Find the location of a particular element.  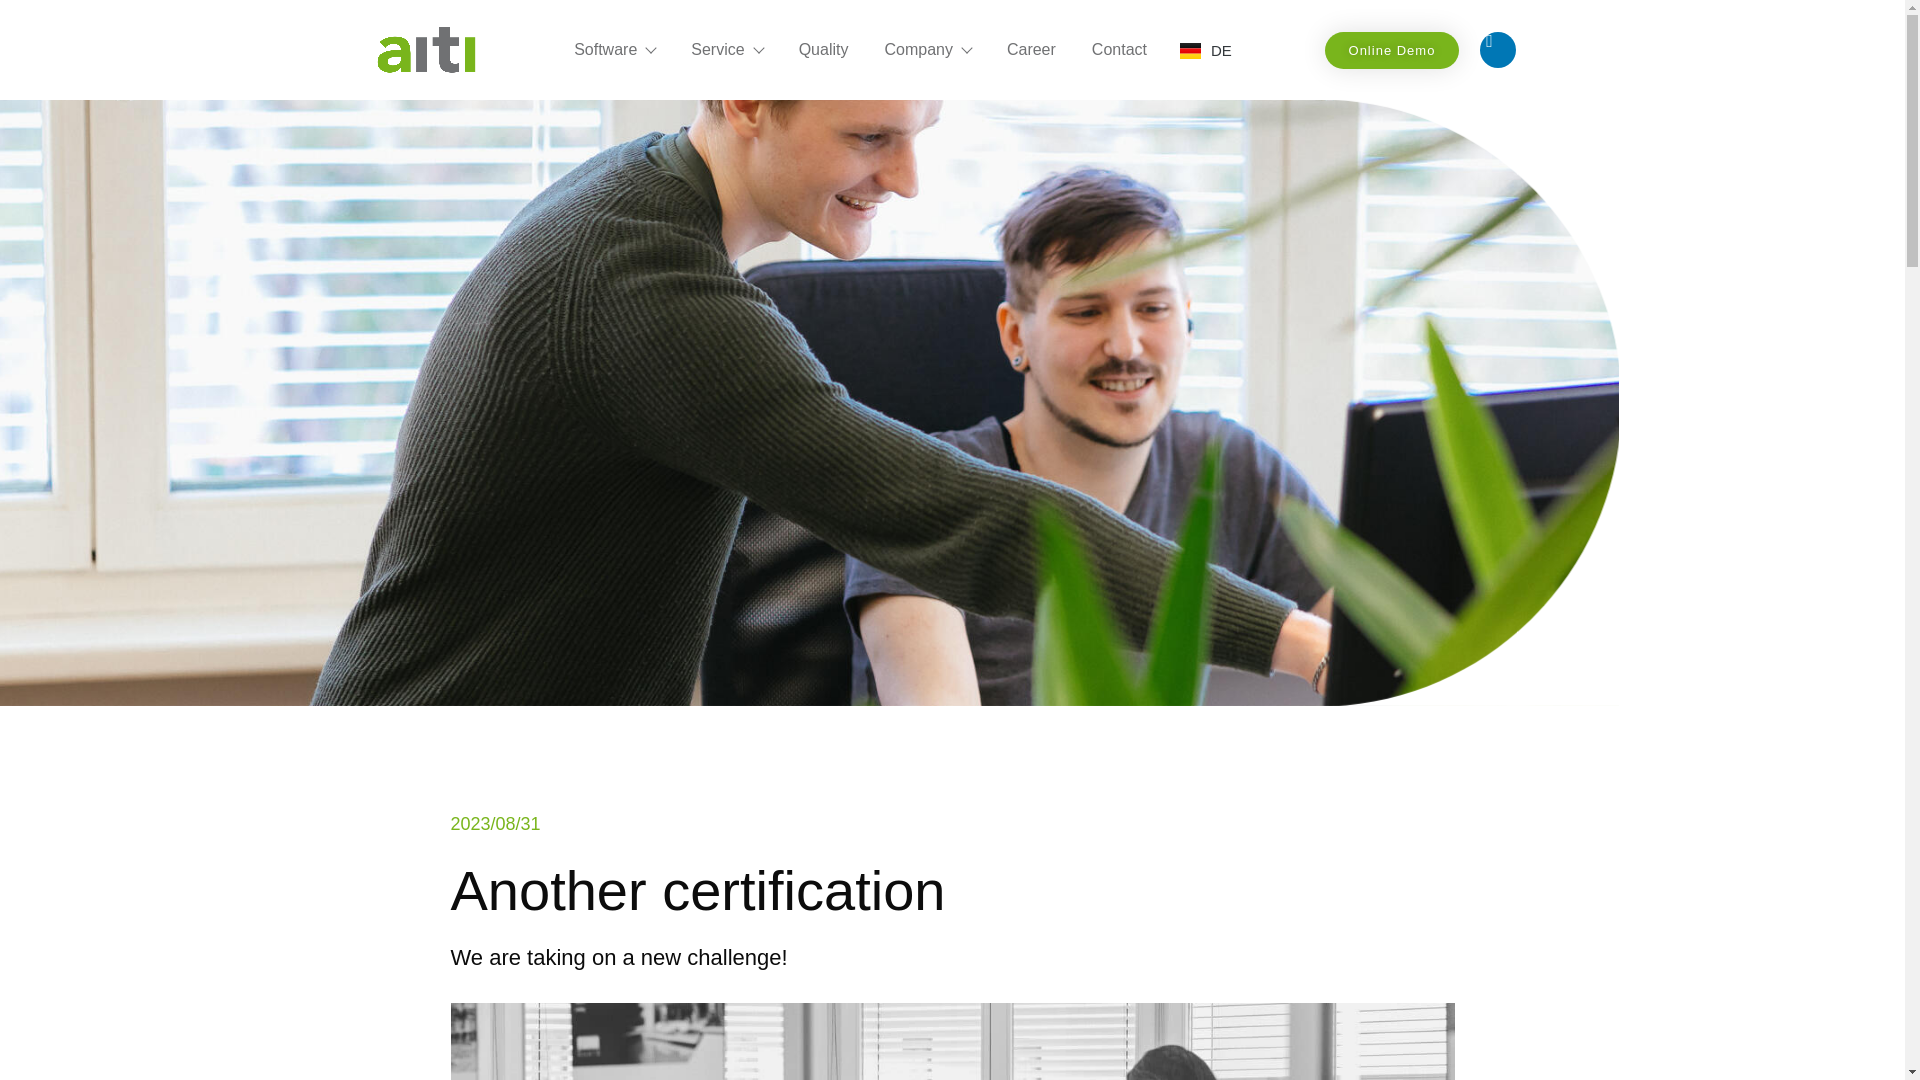

Skip to content is located at coordinates (15, 42).